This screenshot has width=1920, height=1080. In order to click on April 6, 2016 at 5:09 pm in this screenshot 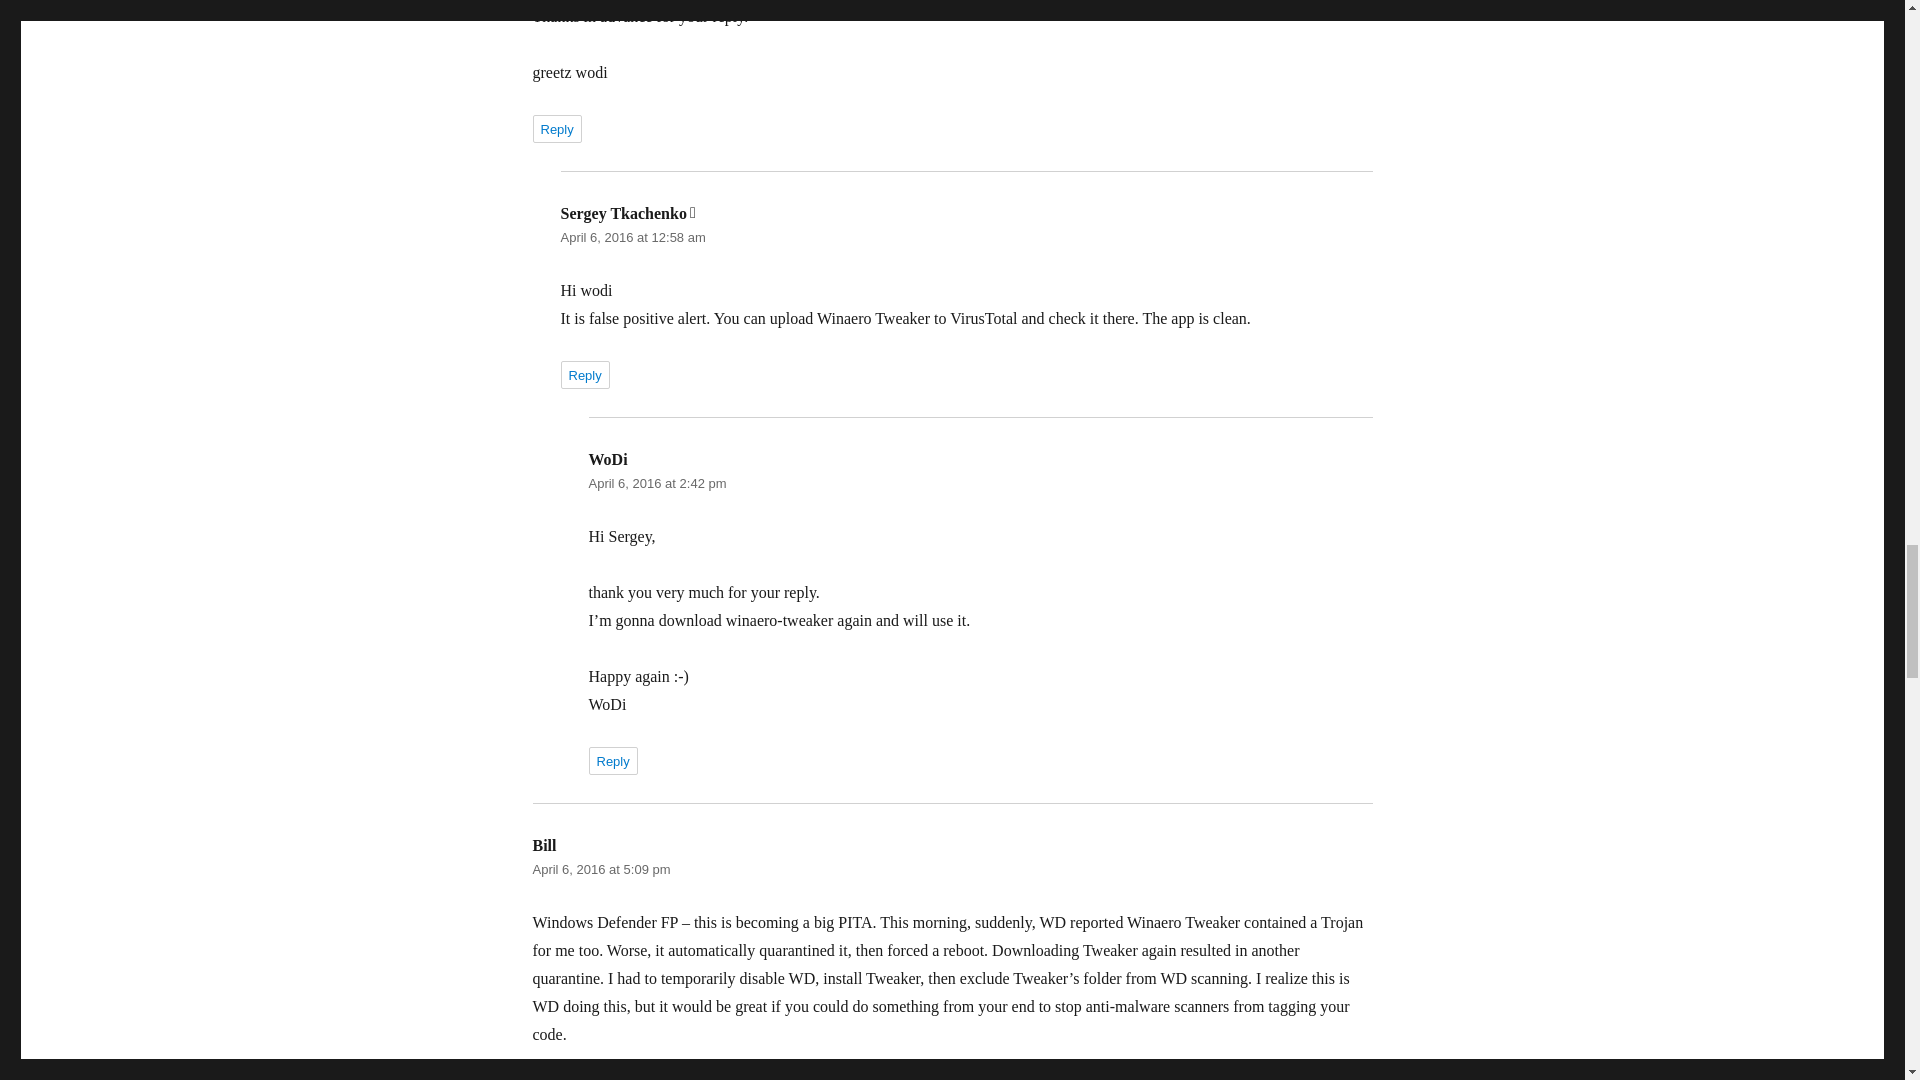, I will do `click(600, 868)`.